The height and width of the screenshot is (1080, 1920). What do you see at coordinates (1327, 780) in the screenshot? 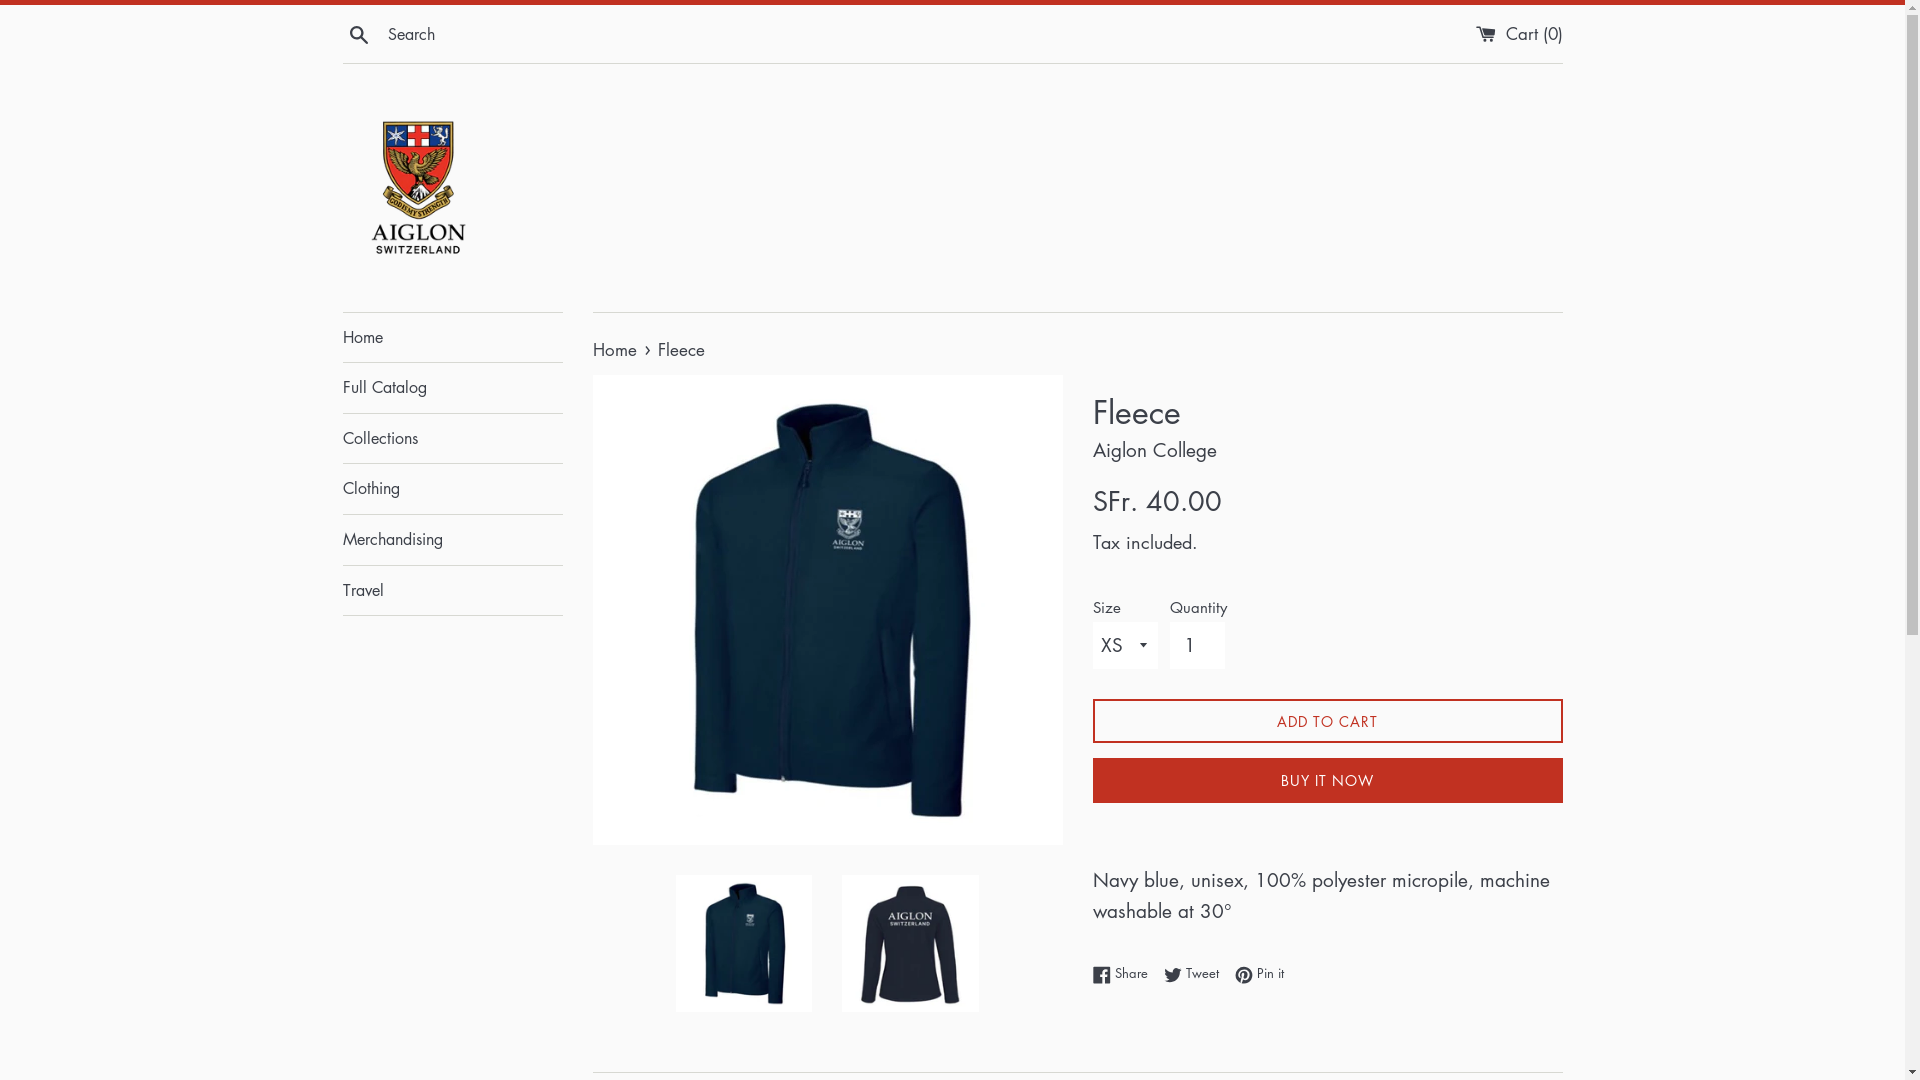
I see `BUY IT NOW` at bounding box center [1327, 780].